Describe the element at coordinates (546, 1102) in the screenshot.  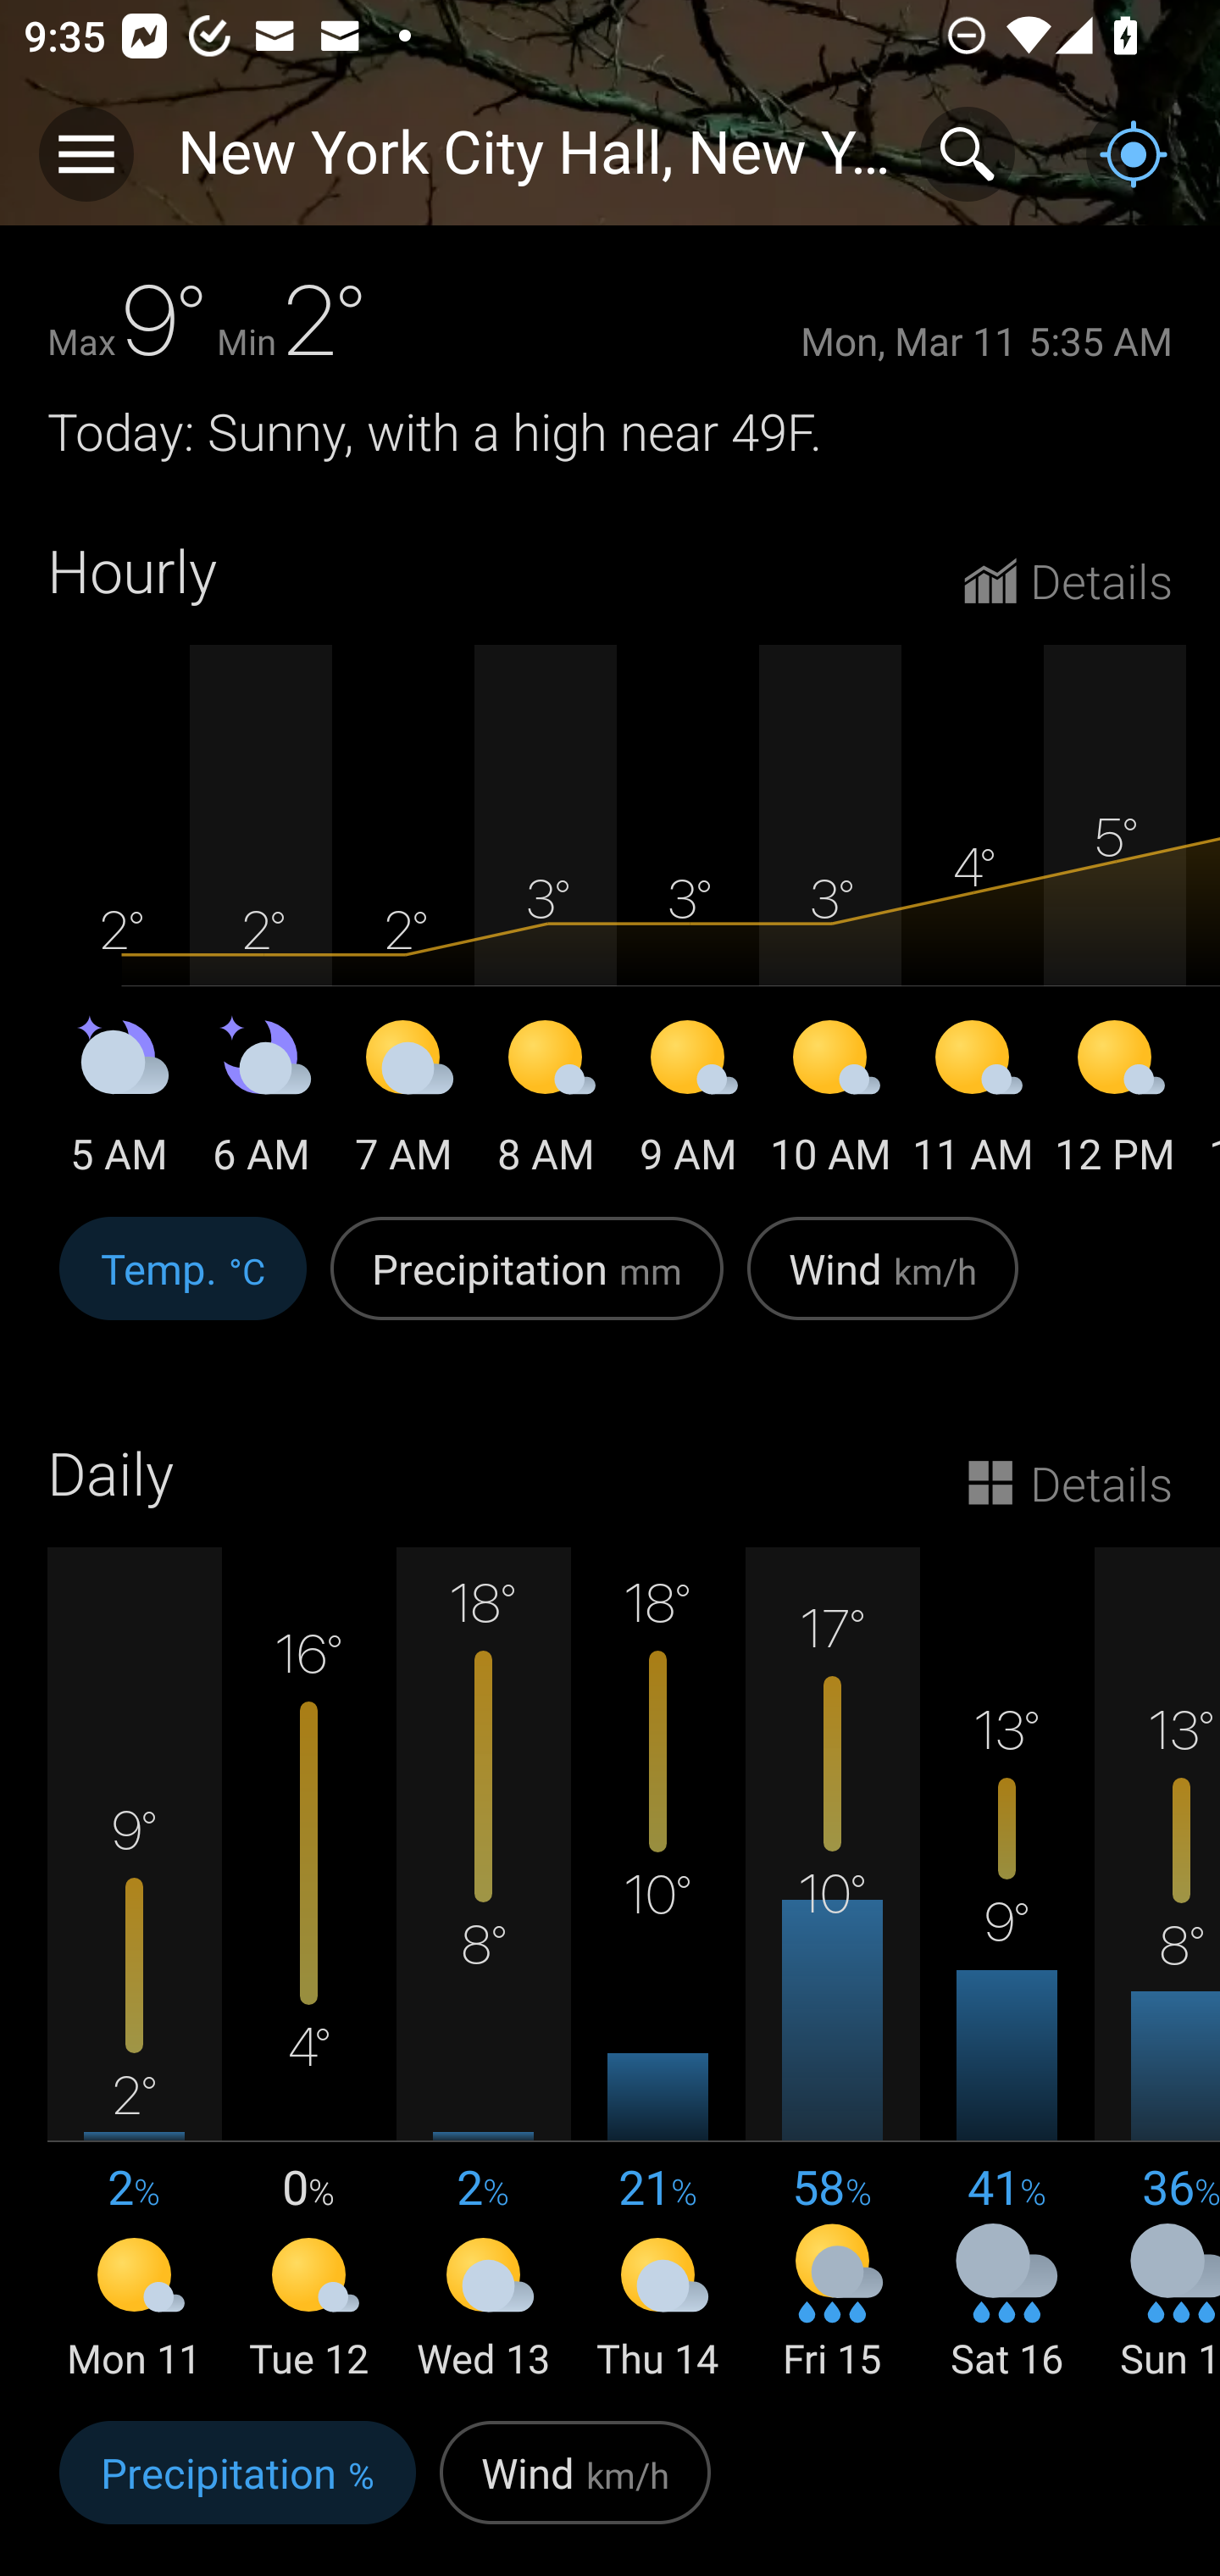
I see `8 AM` at that location.